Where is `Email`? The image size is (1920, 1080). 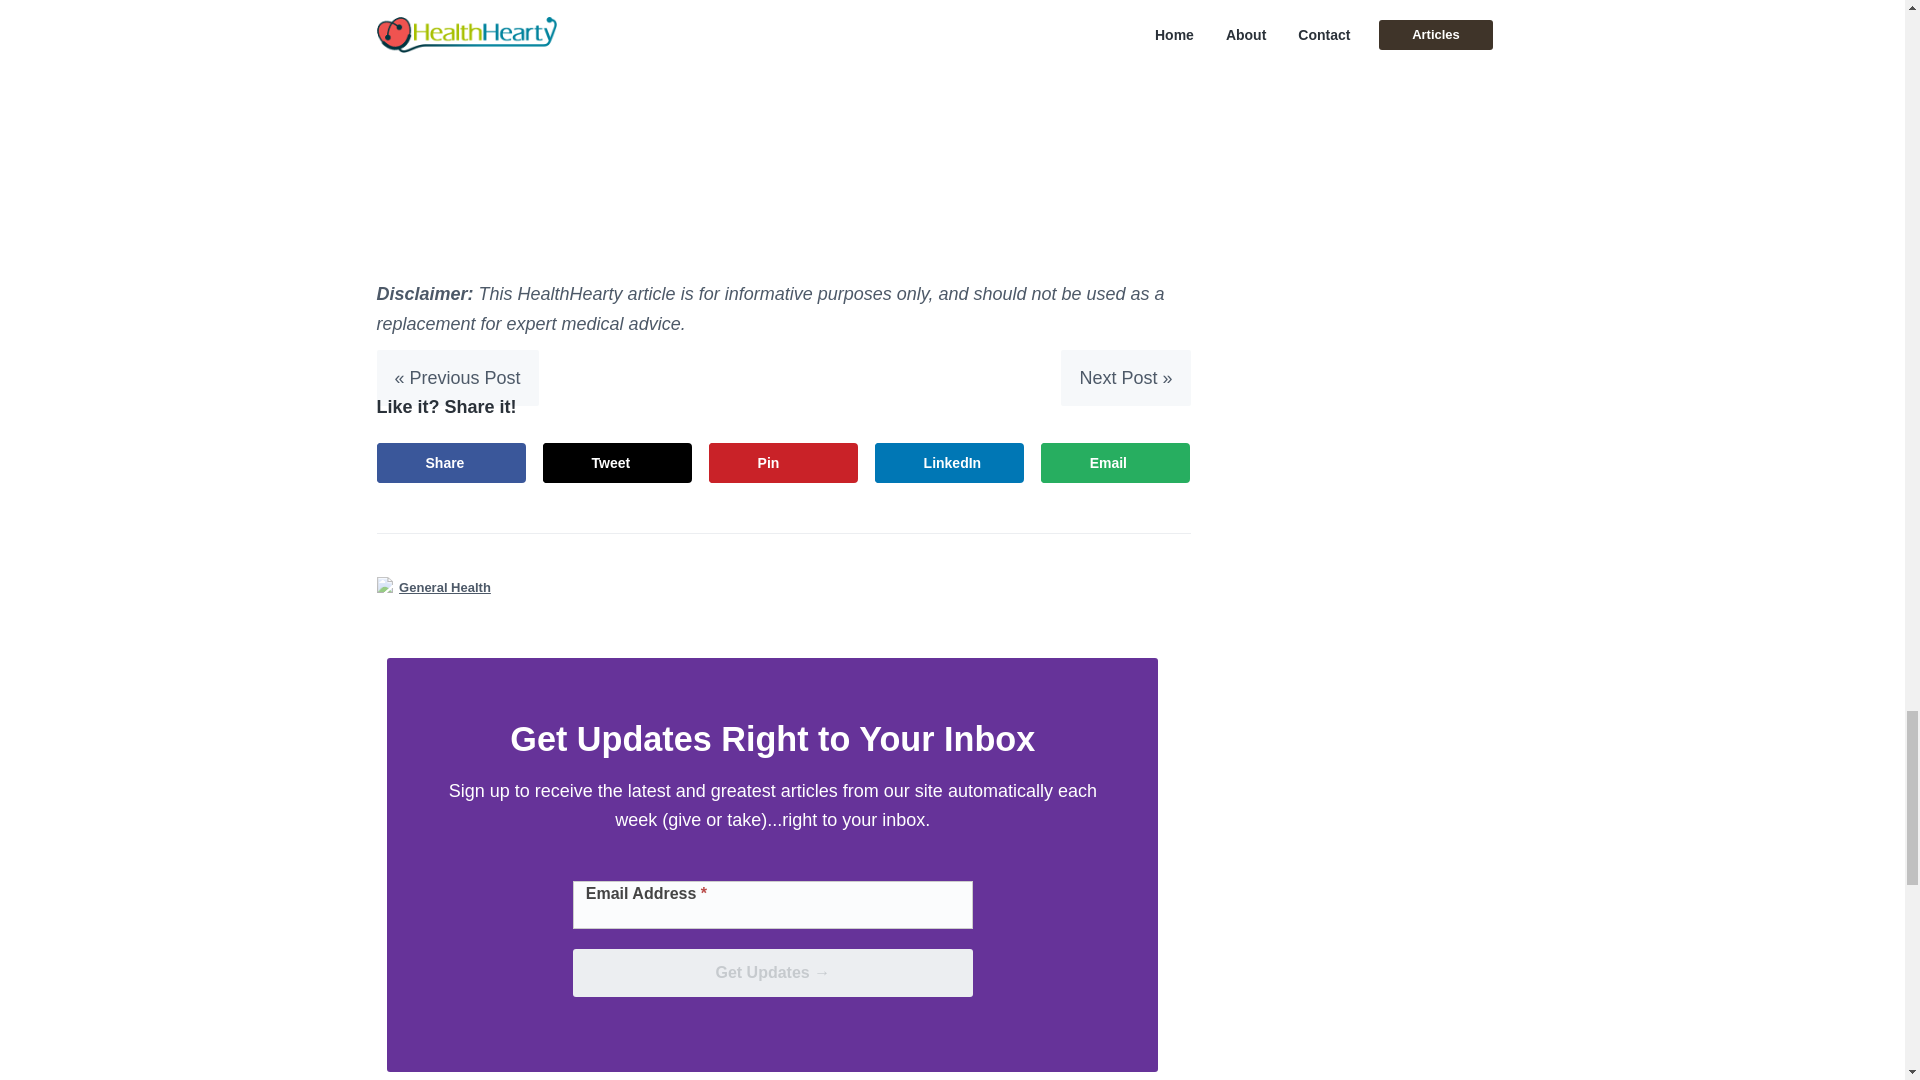
Email is located at coordinates (1115, 462).